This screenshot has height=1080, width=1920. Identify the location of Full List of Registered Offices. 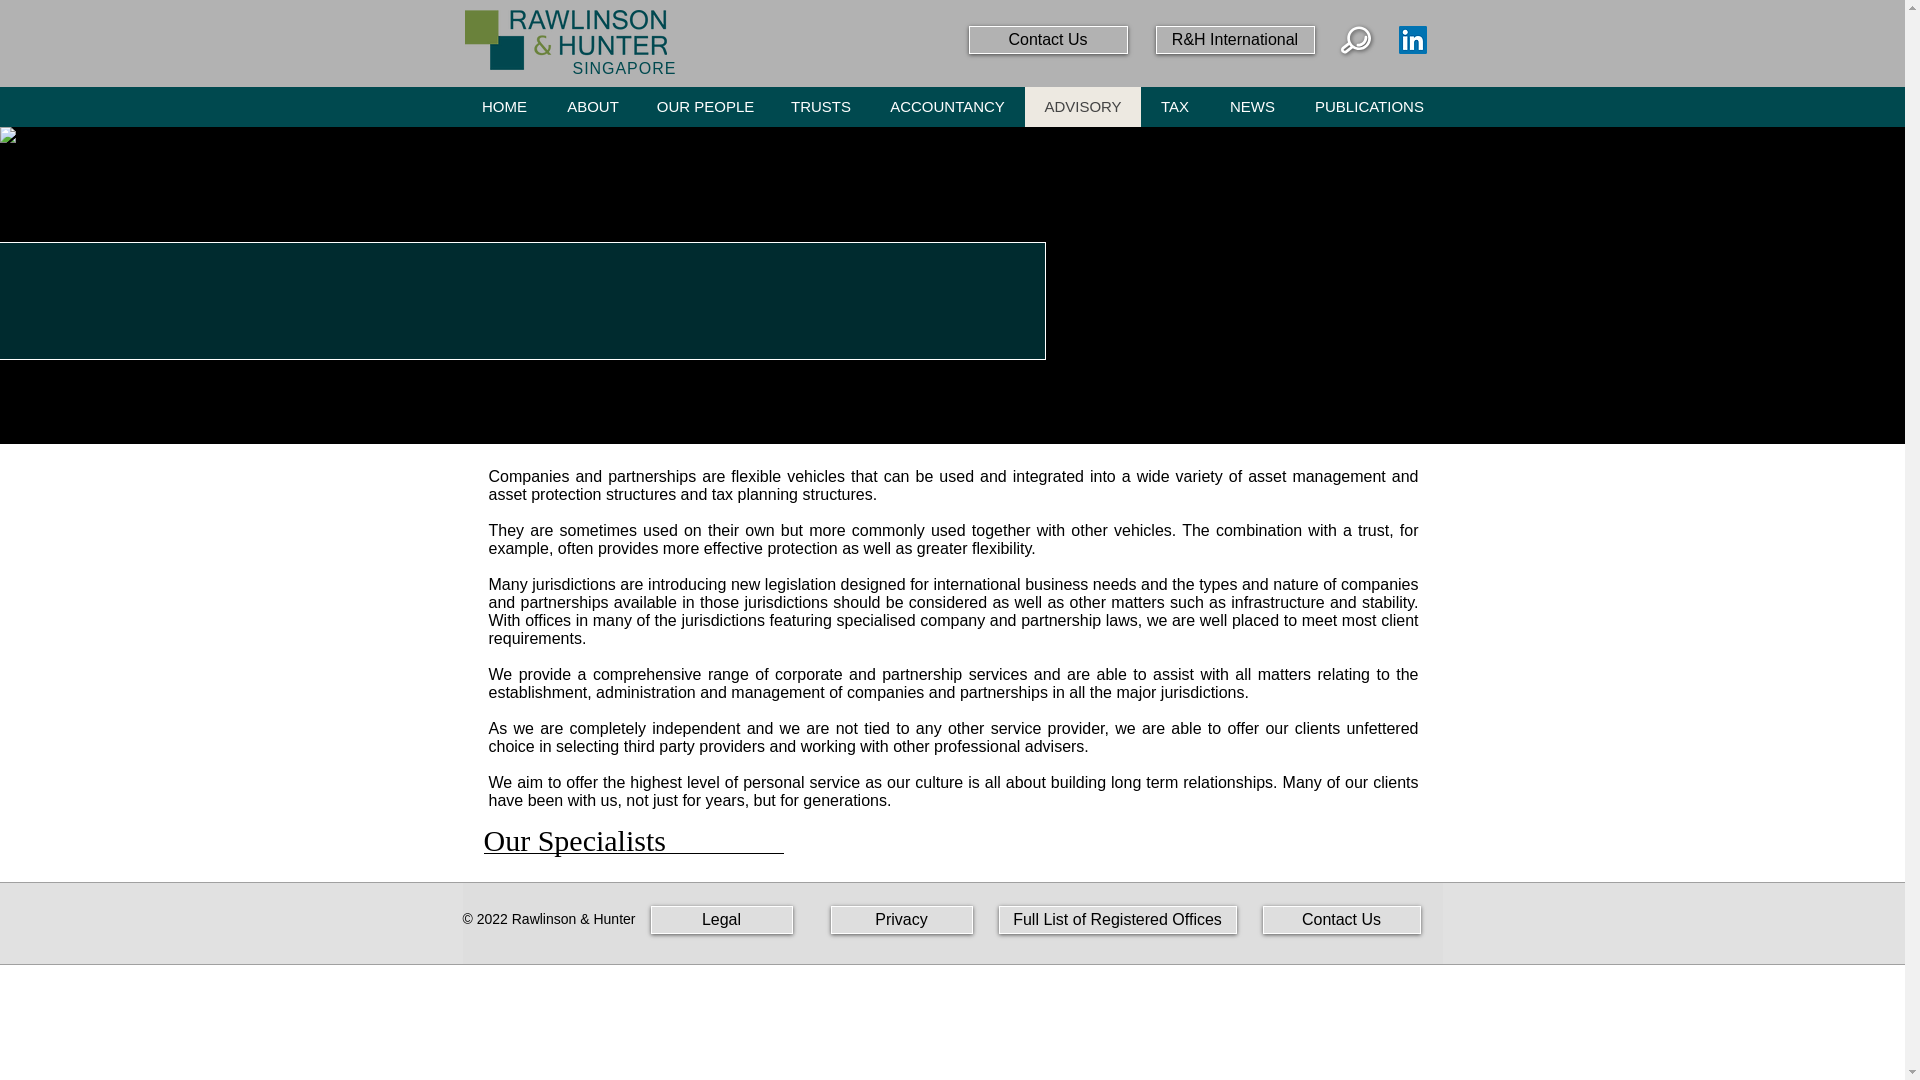
(1117, 920).